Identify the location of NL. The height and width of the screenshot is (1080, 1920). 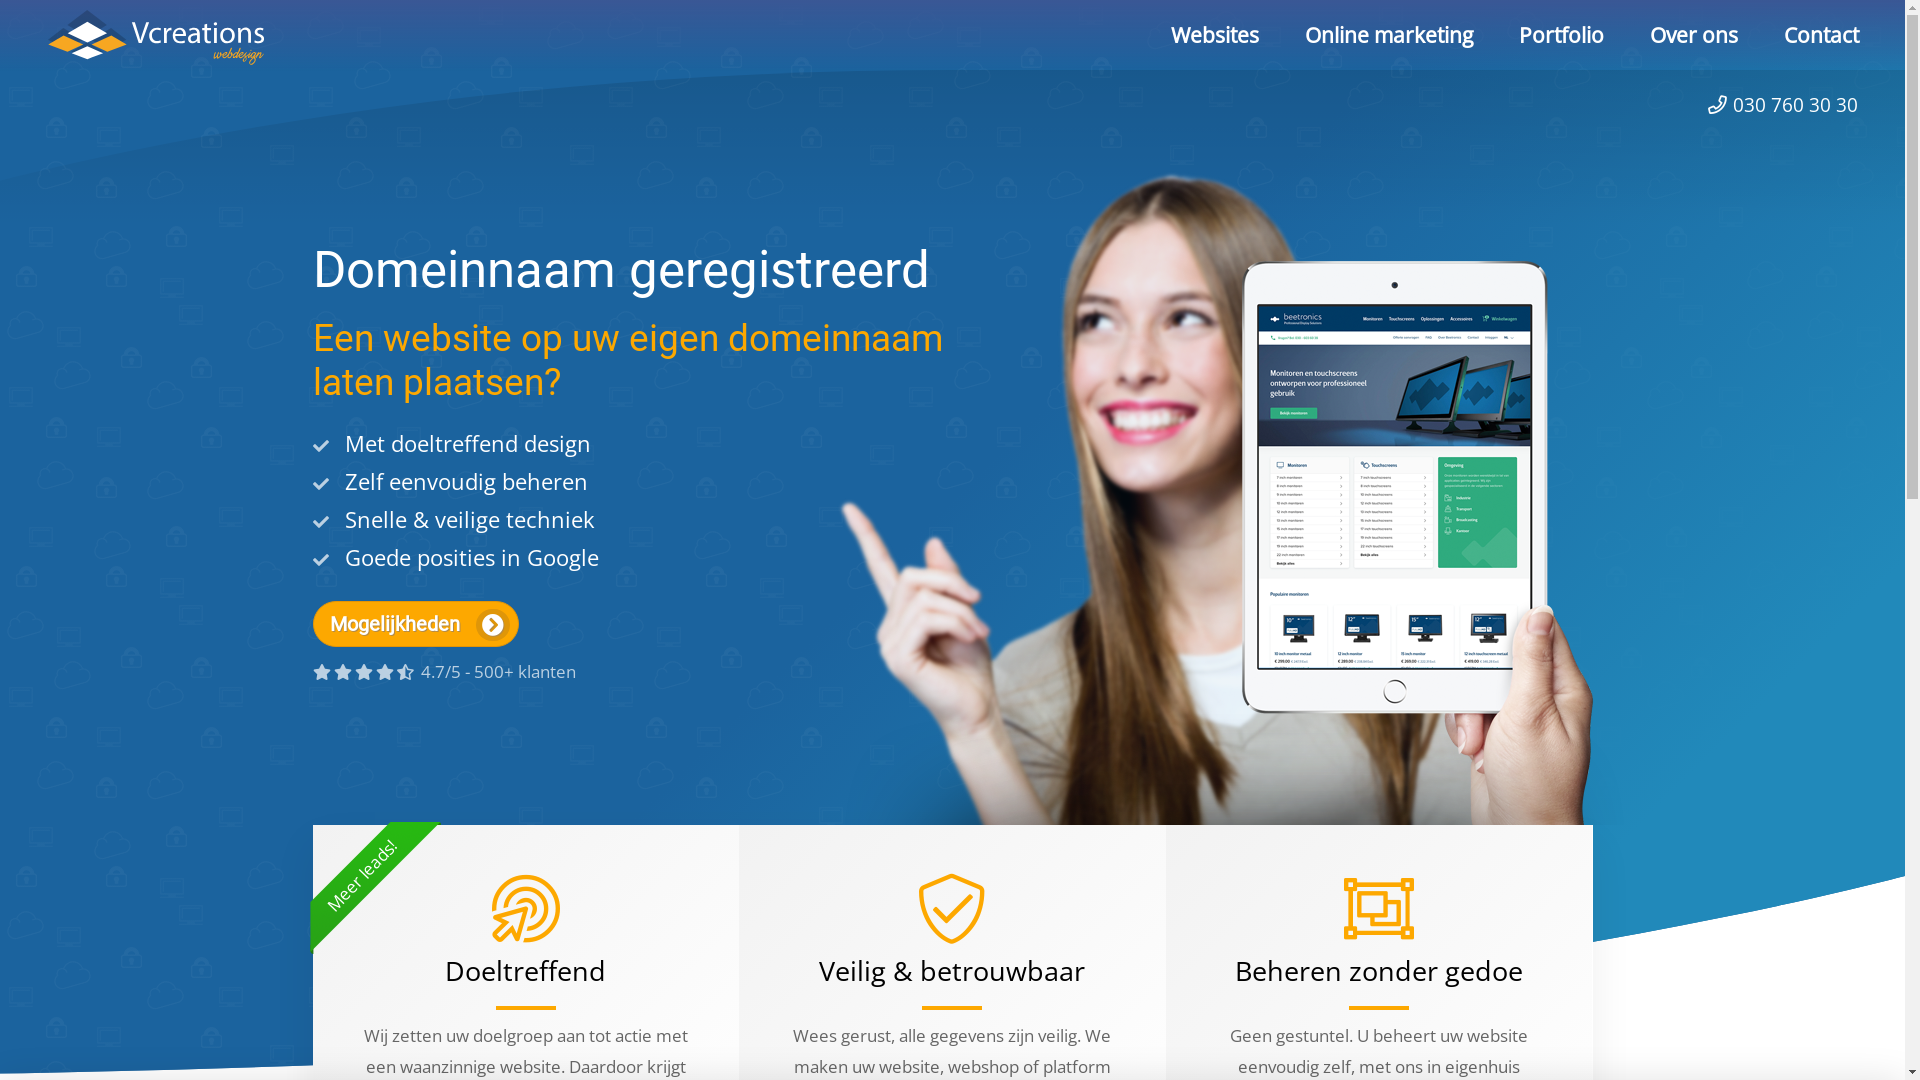
(1354, 512).